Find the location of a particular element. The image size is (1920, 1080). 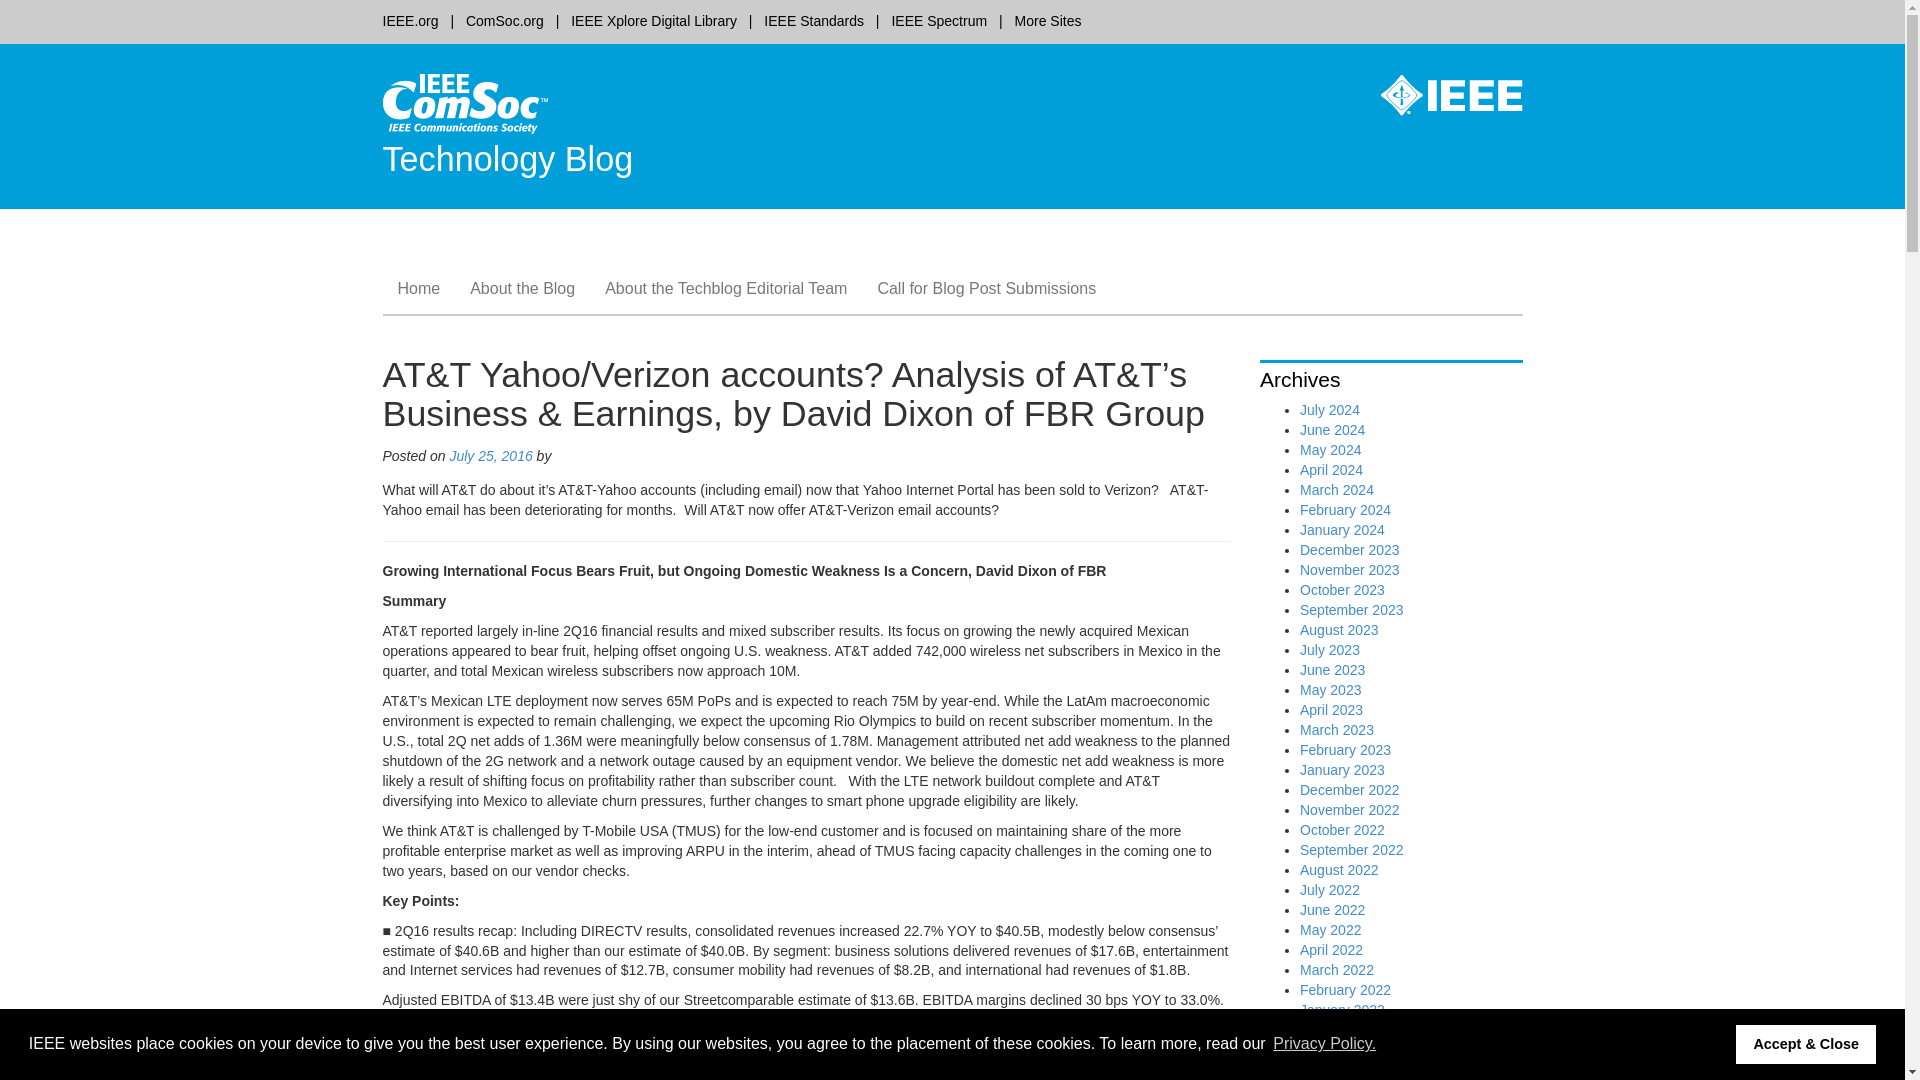

IEEE Xplore Digital Library is located at coordinates (654, 20).